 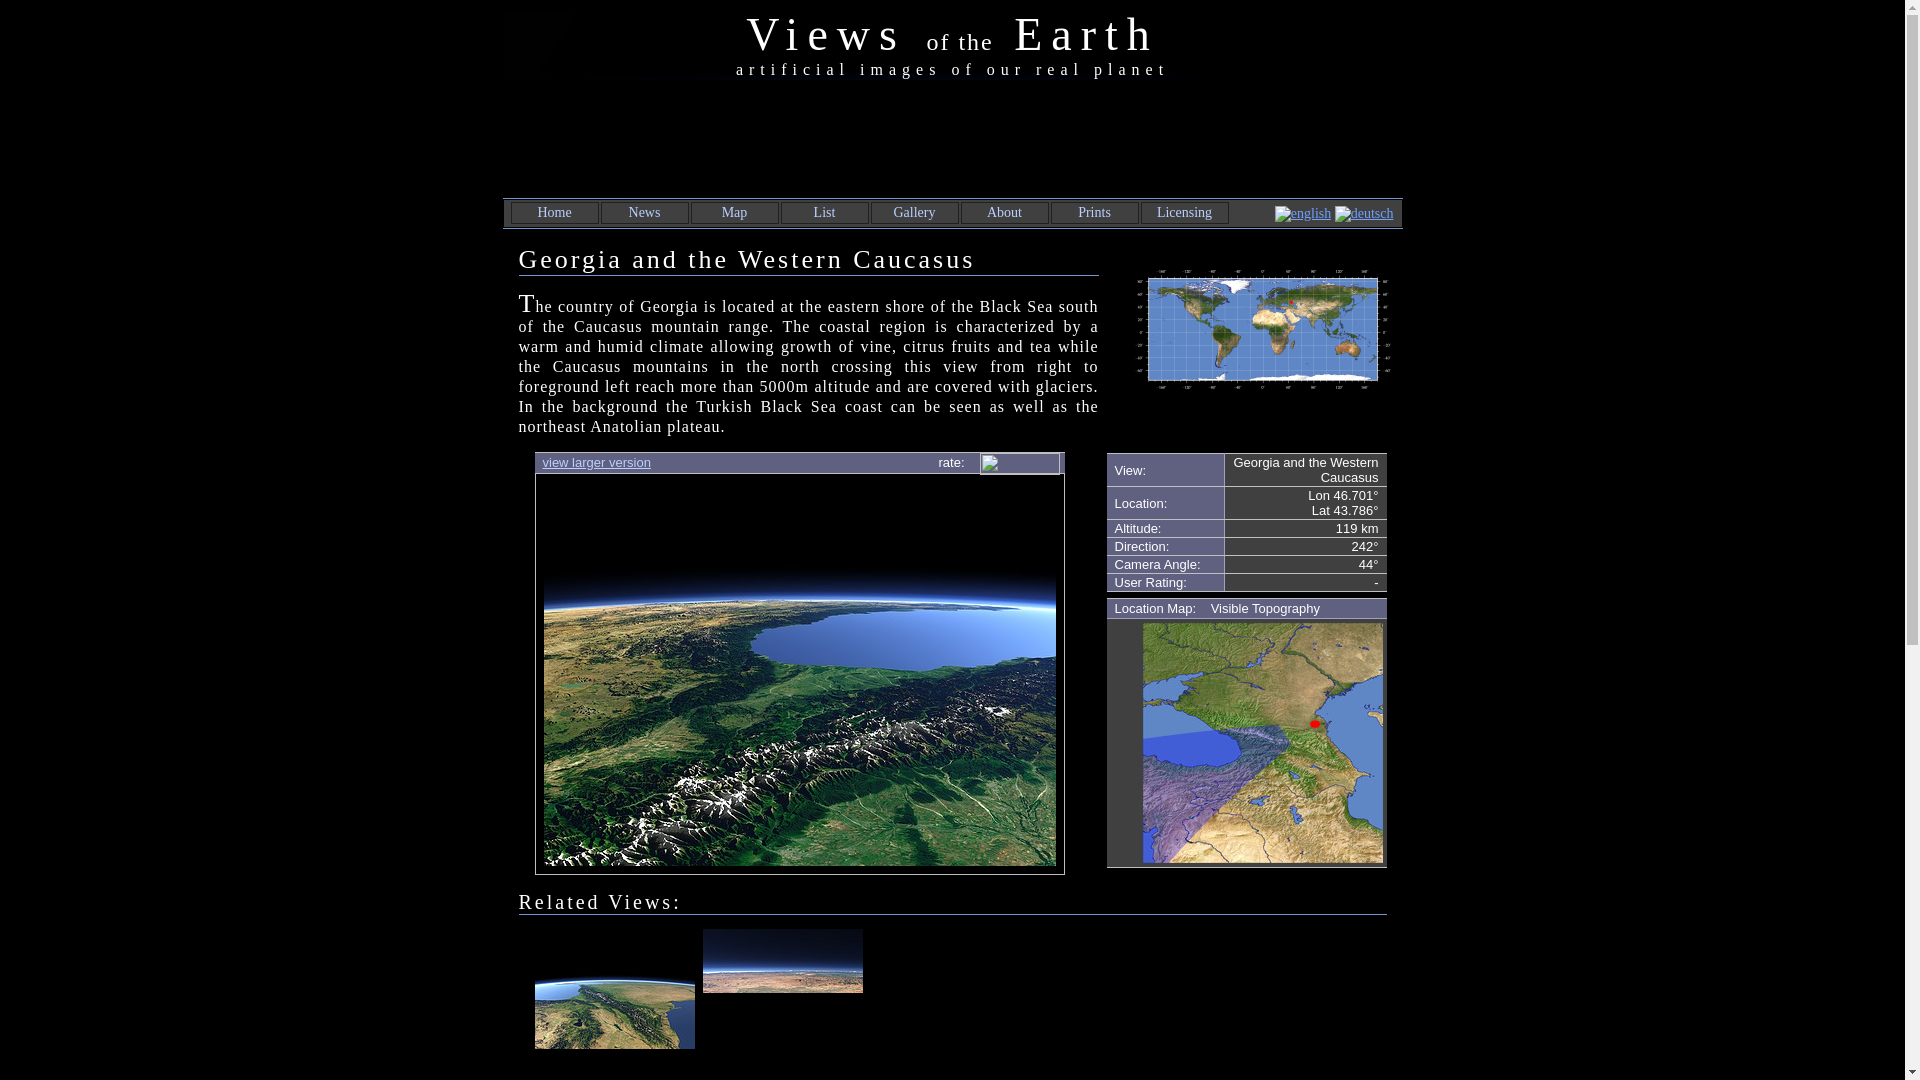 What do you see at coordinates (554, 212) in the screenshot?
I see `Home` at bounding box center [554, 212].